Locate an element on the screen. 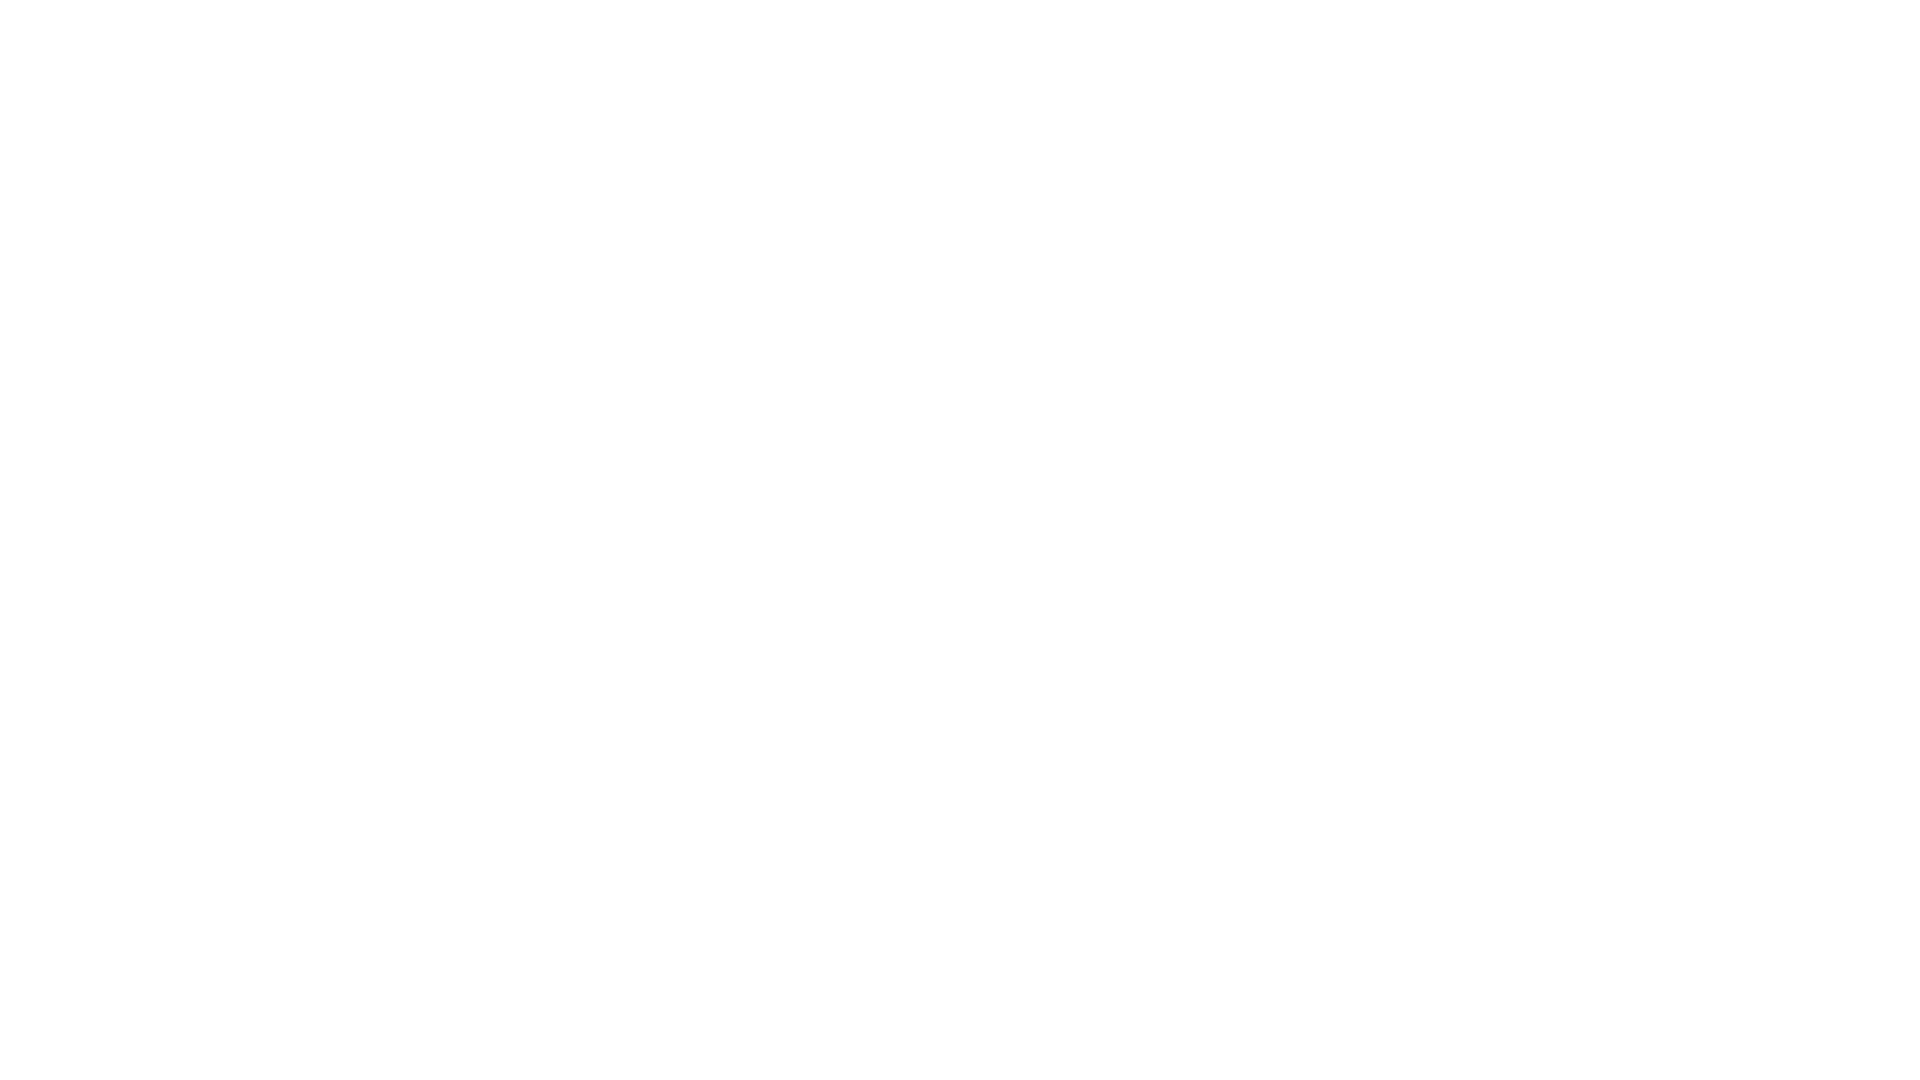  BizBoost is located at coordinates (1144, 844).